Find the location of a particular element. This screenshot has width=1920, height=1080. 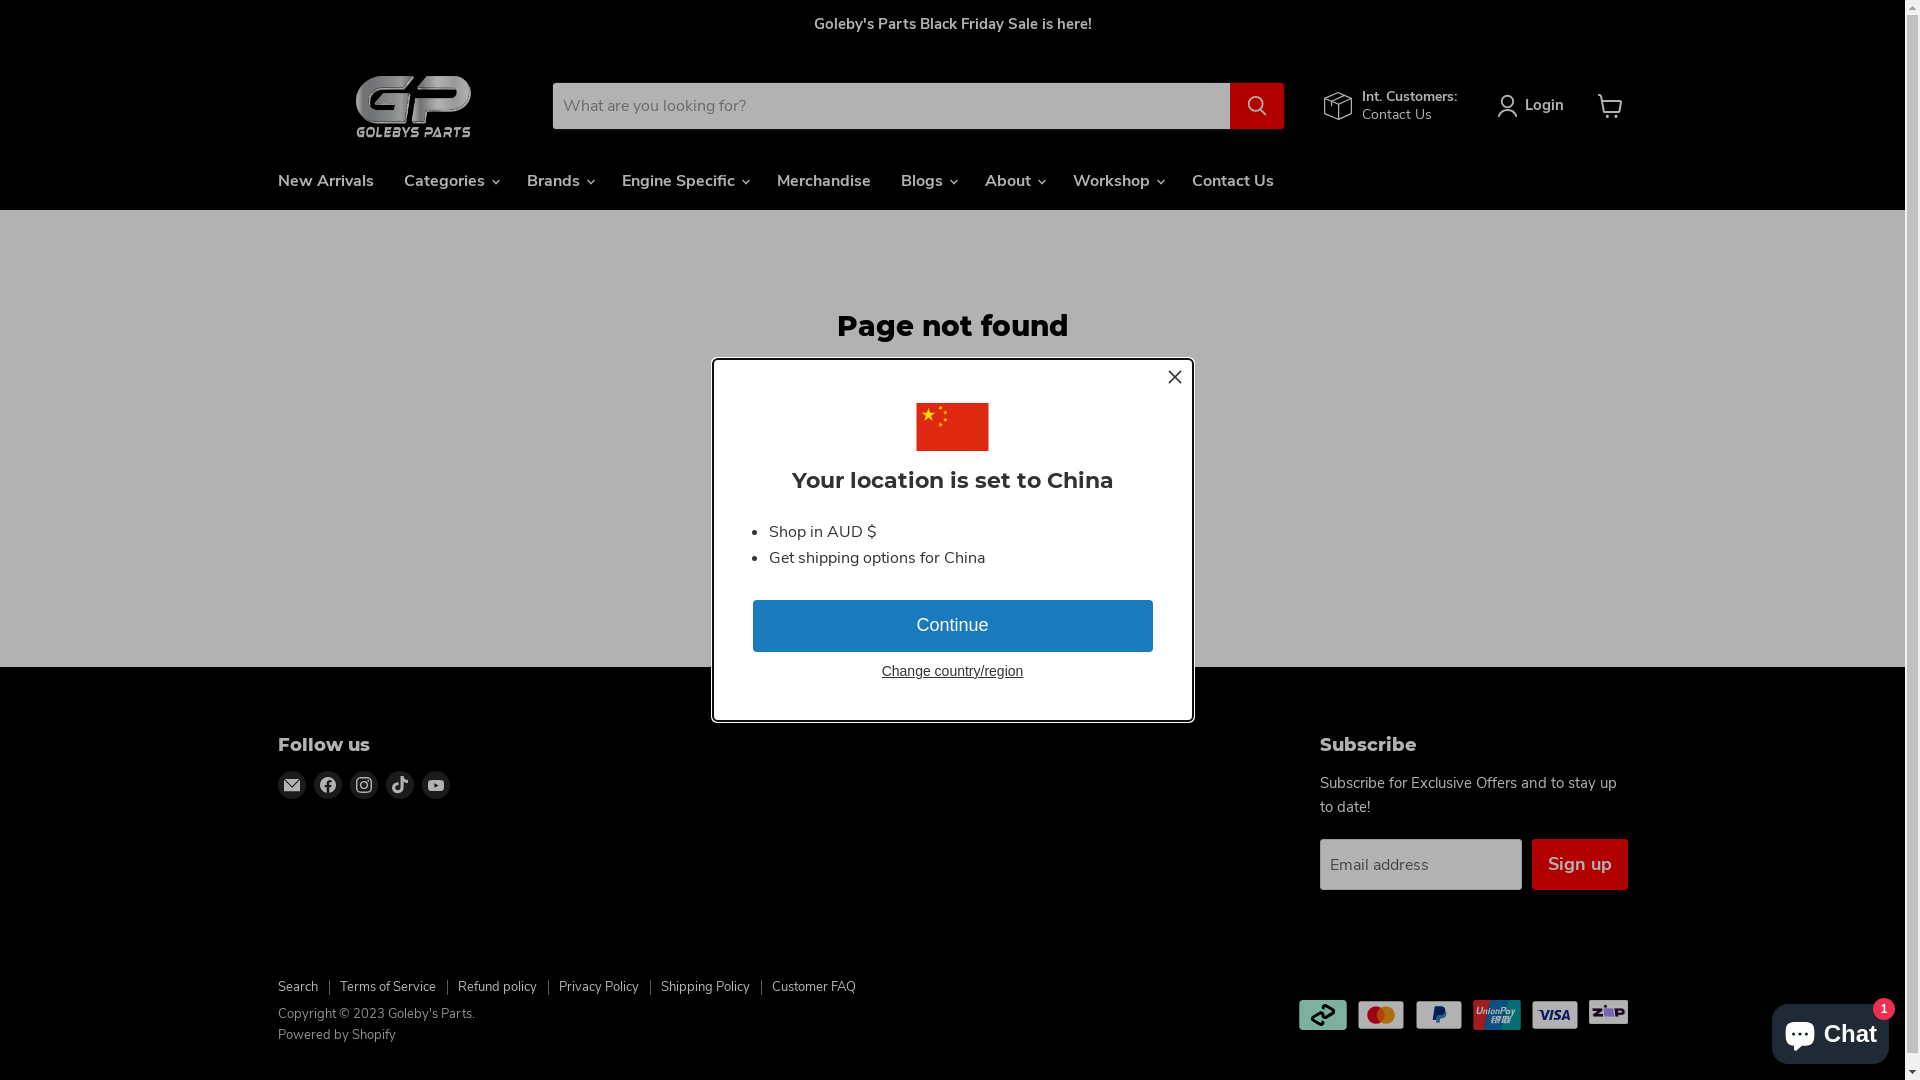

Customer FAQ is located at coordinates (814, 987).